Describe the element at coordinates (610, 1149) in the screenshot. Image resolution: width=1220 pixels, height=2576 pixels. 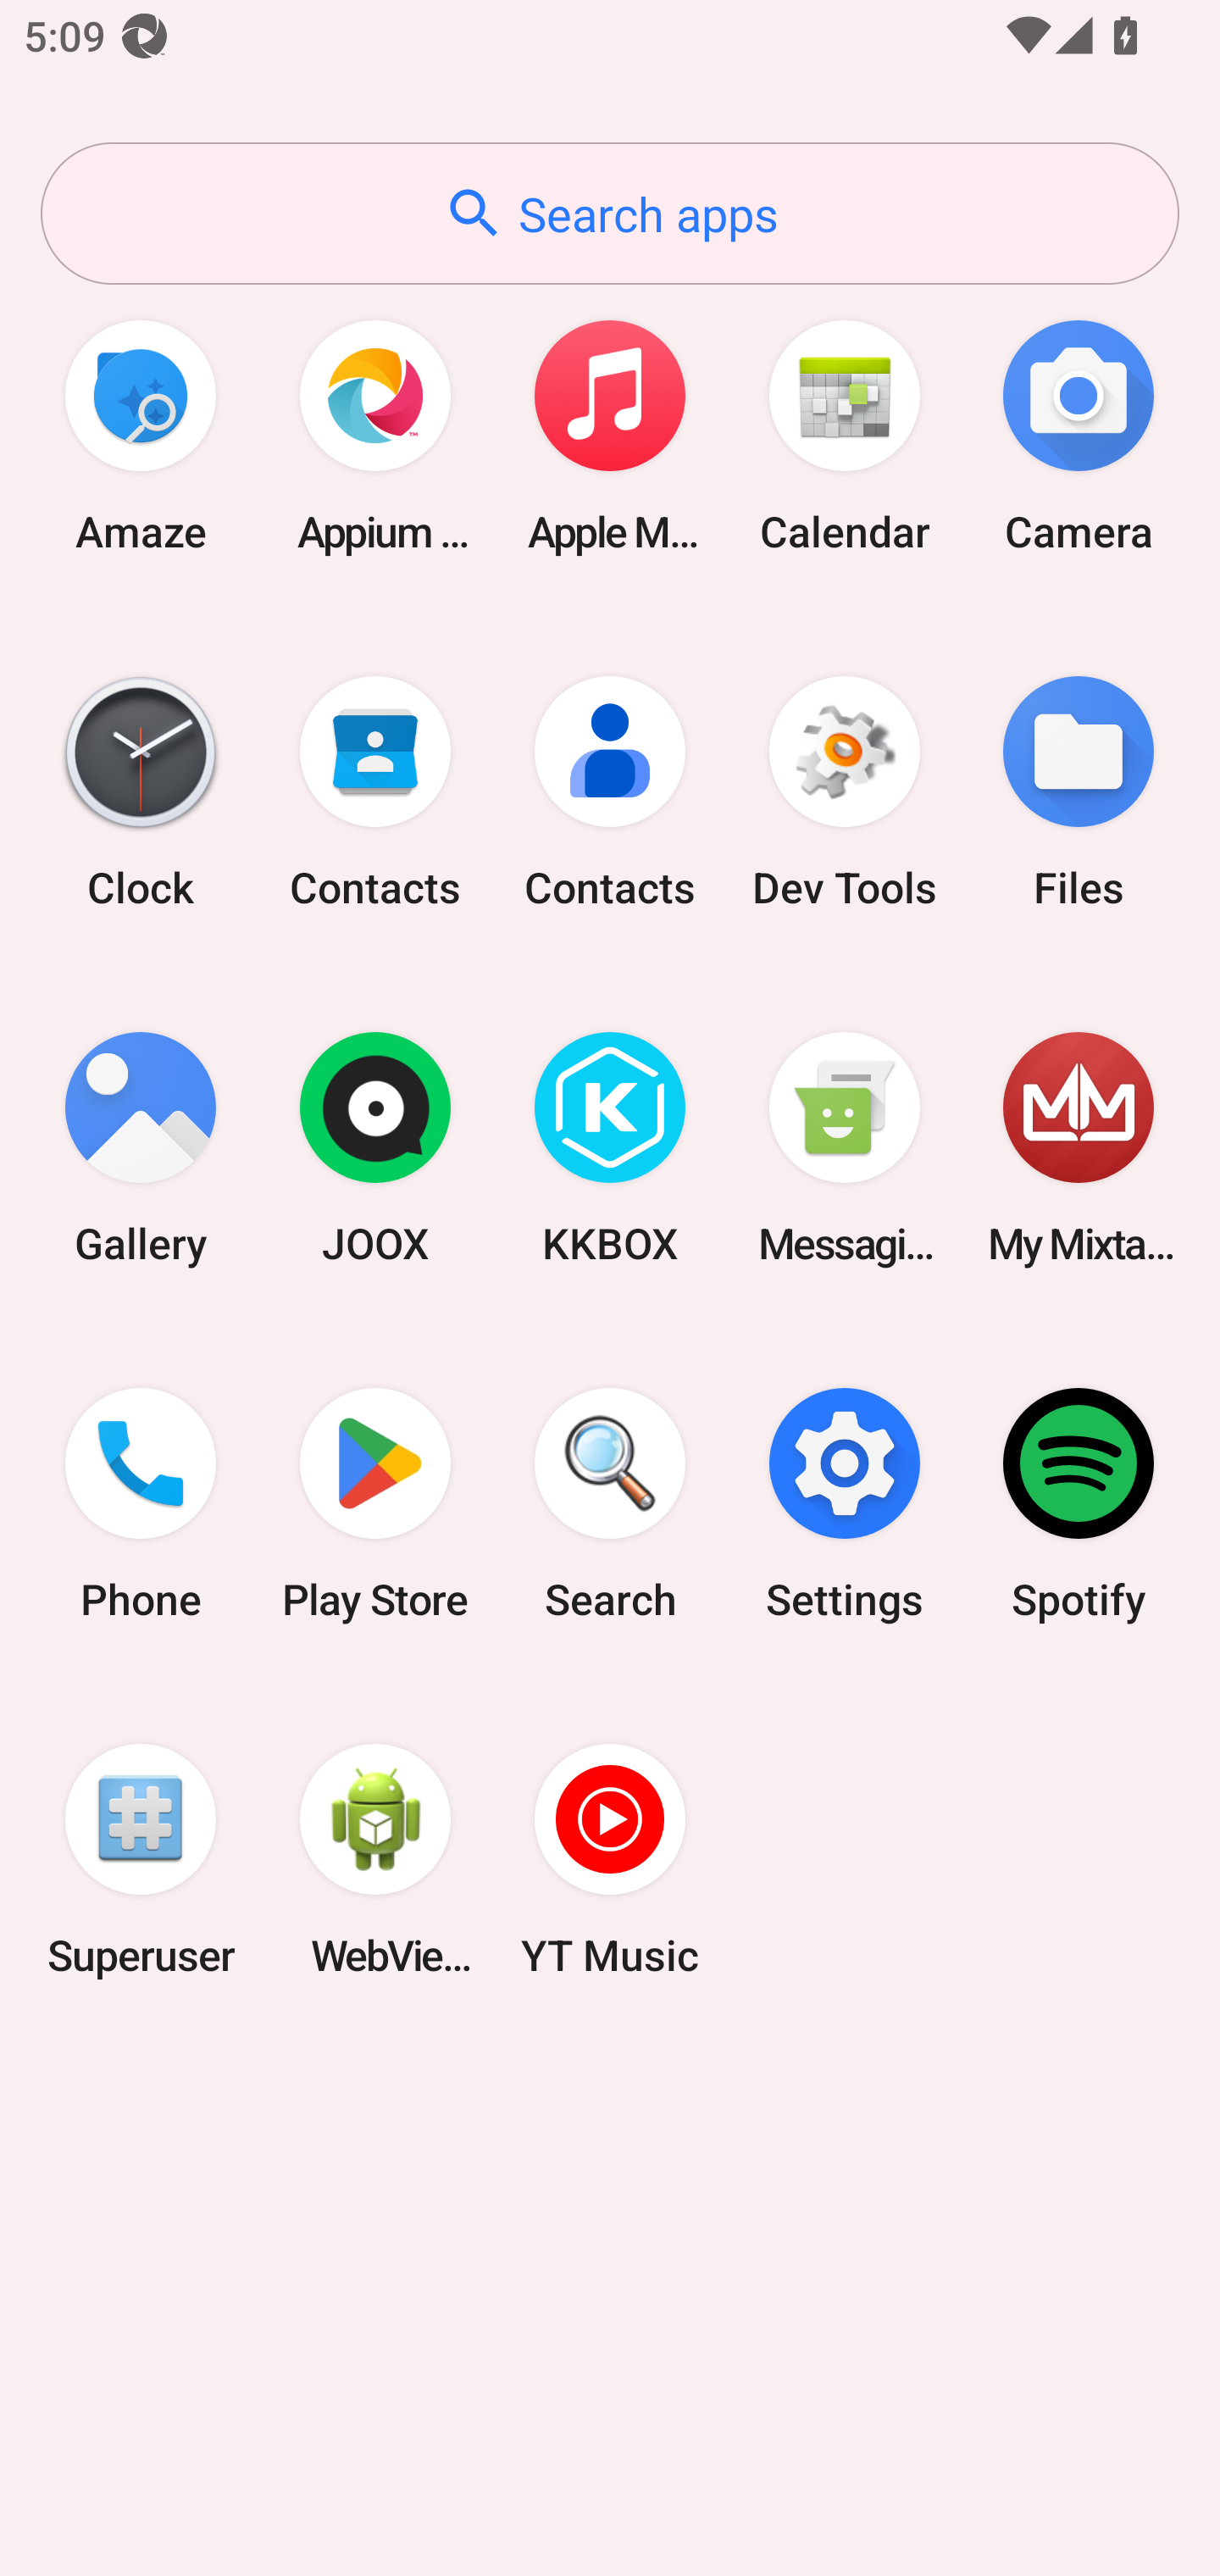
I see `KKBOX` at that location.